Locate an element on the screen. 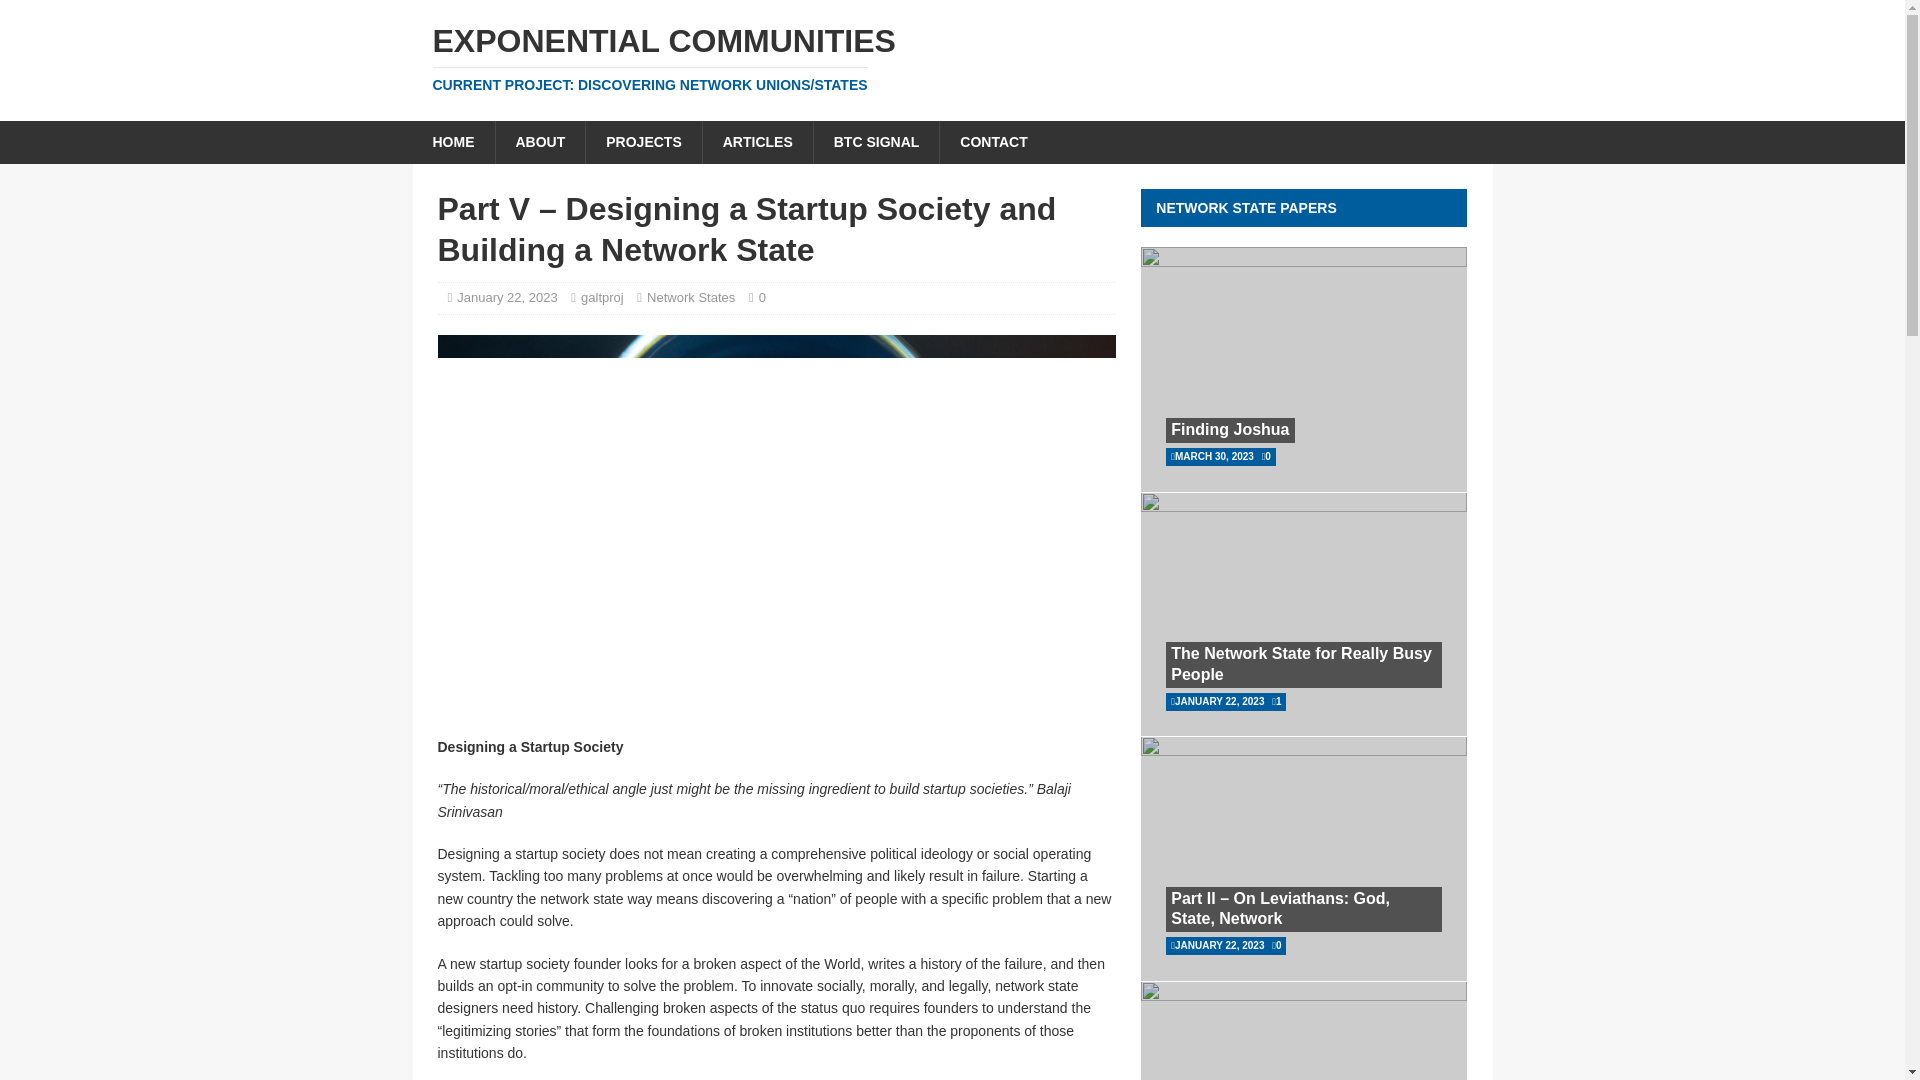  Finding Joshua is located at coordinates (1230, 430).